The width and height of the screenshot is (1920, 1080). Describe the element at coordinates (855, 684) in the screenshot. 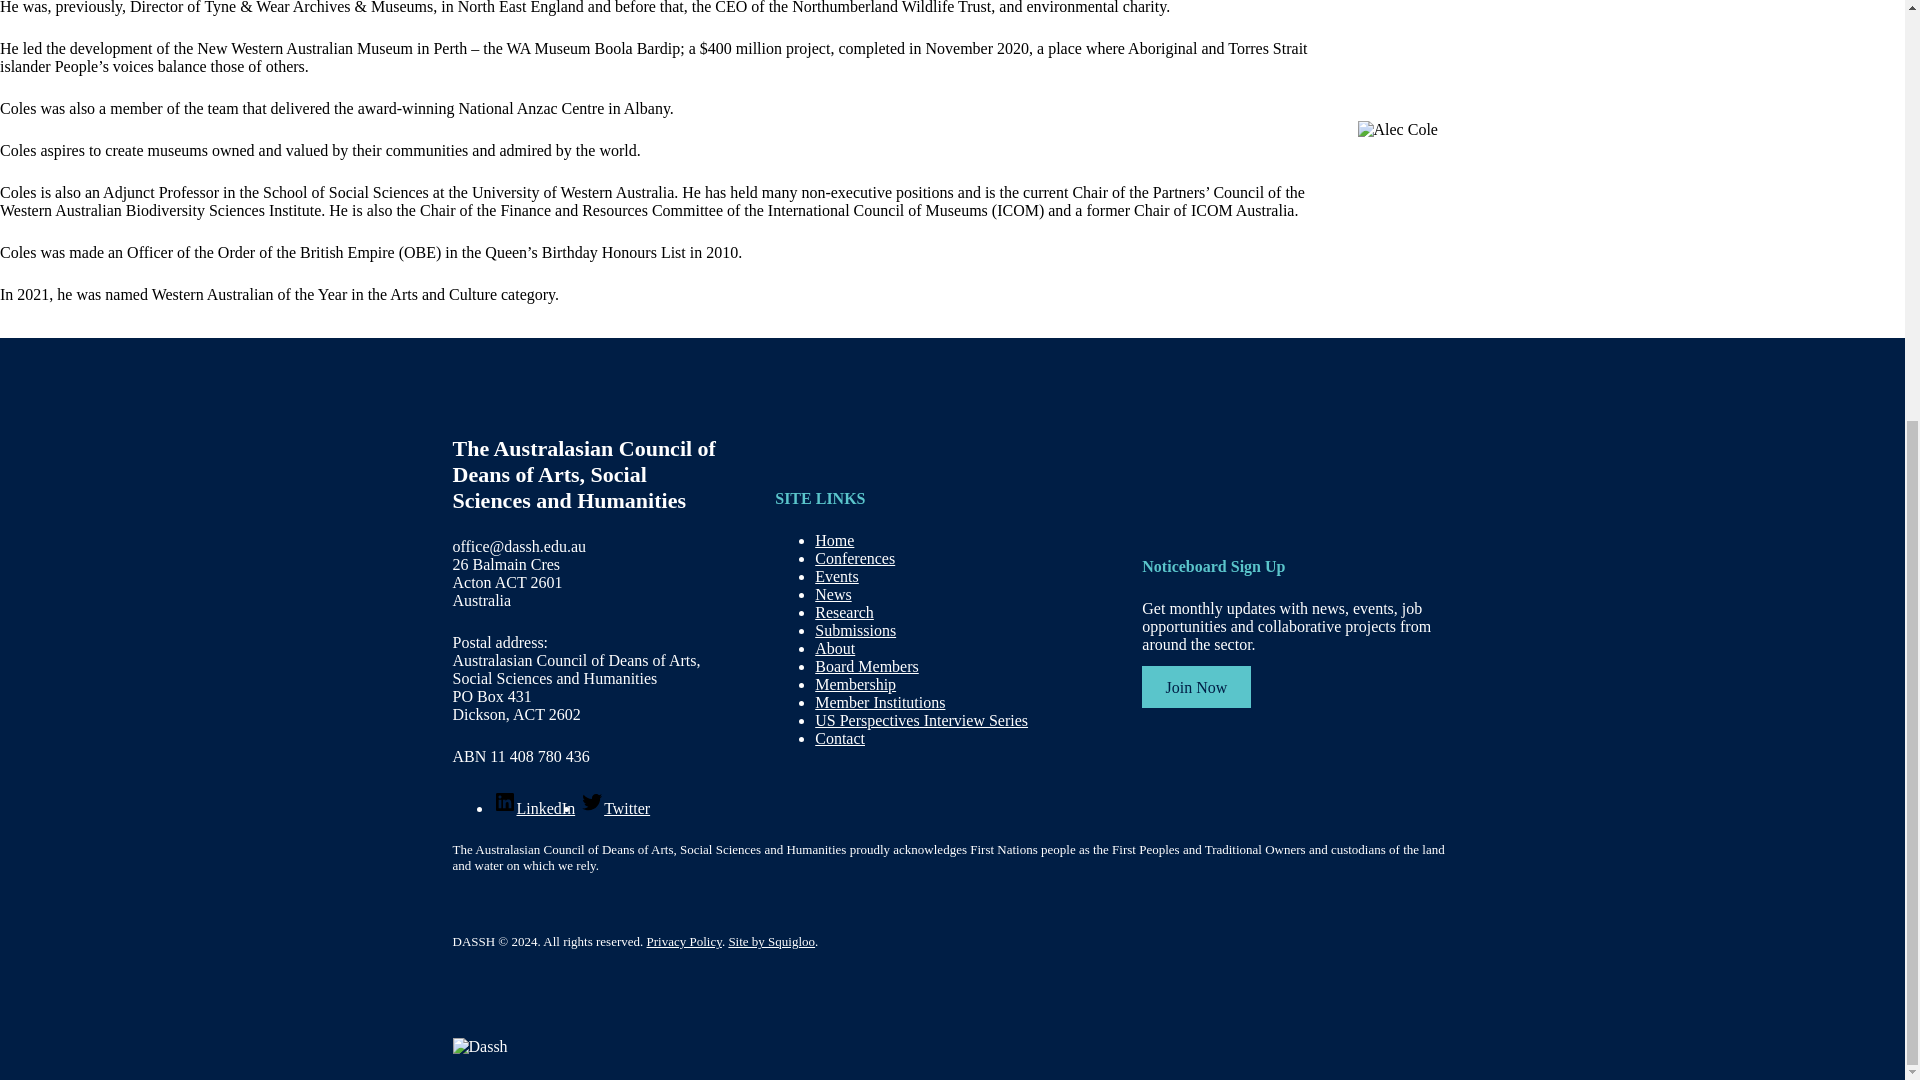

I see `Membership` at that location.